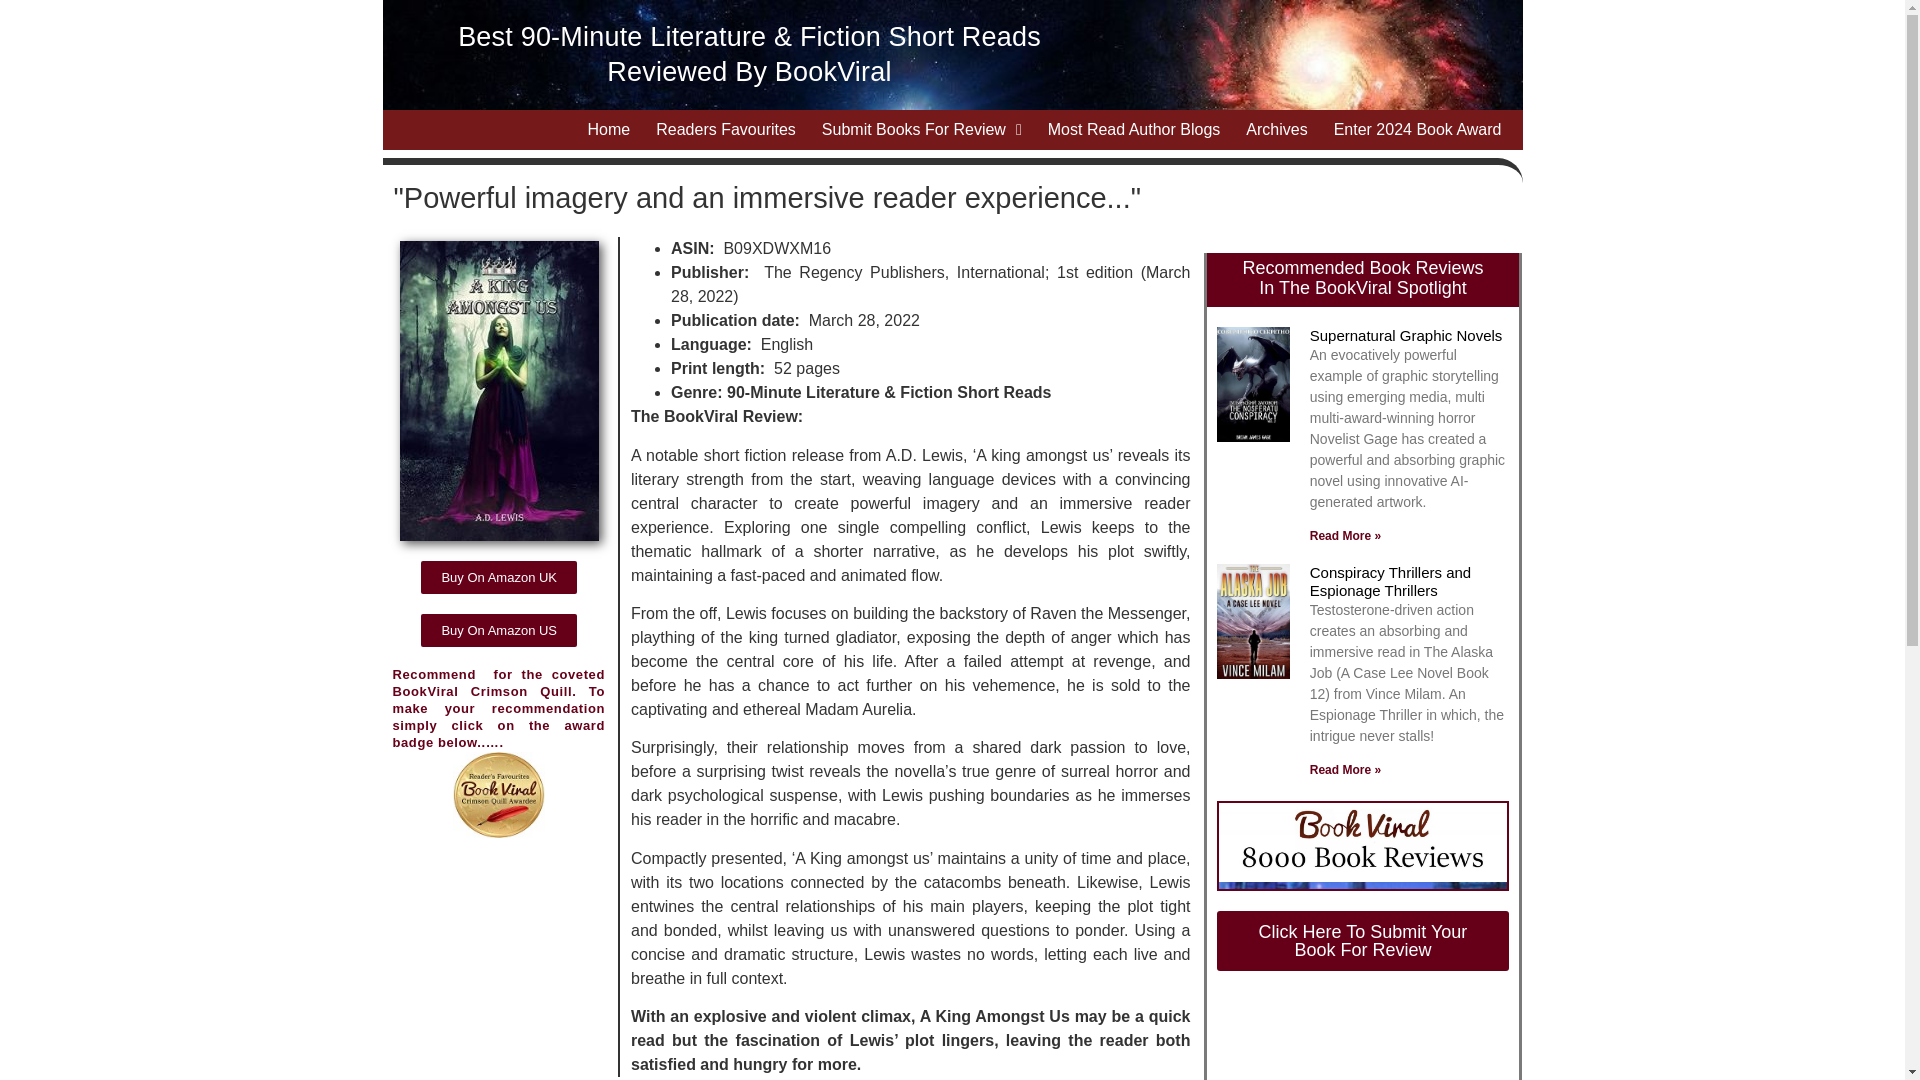  Describe the element at coordinates (1134, 130) in the screenshot. I see `Most Read Author Blogs` at that location.